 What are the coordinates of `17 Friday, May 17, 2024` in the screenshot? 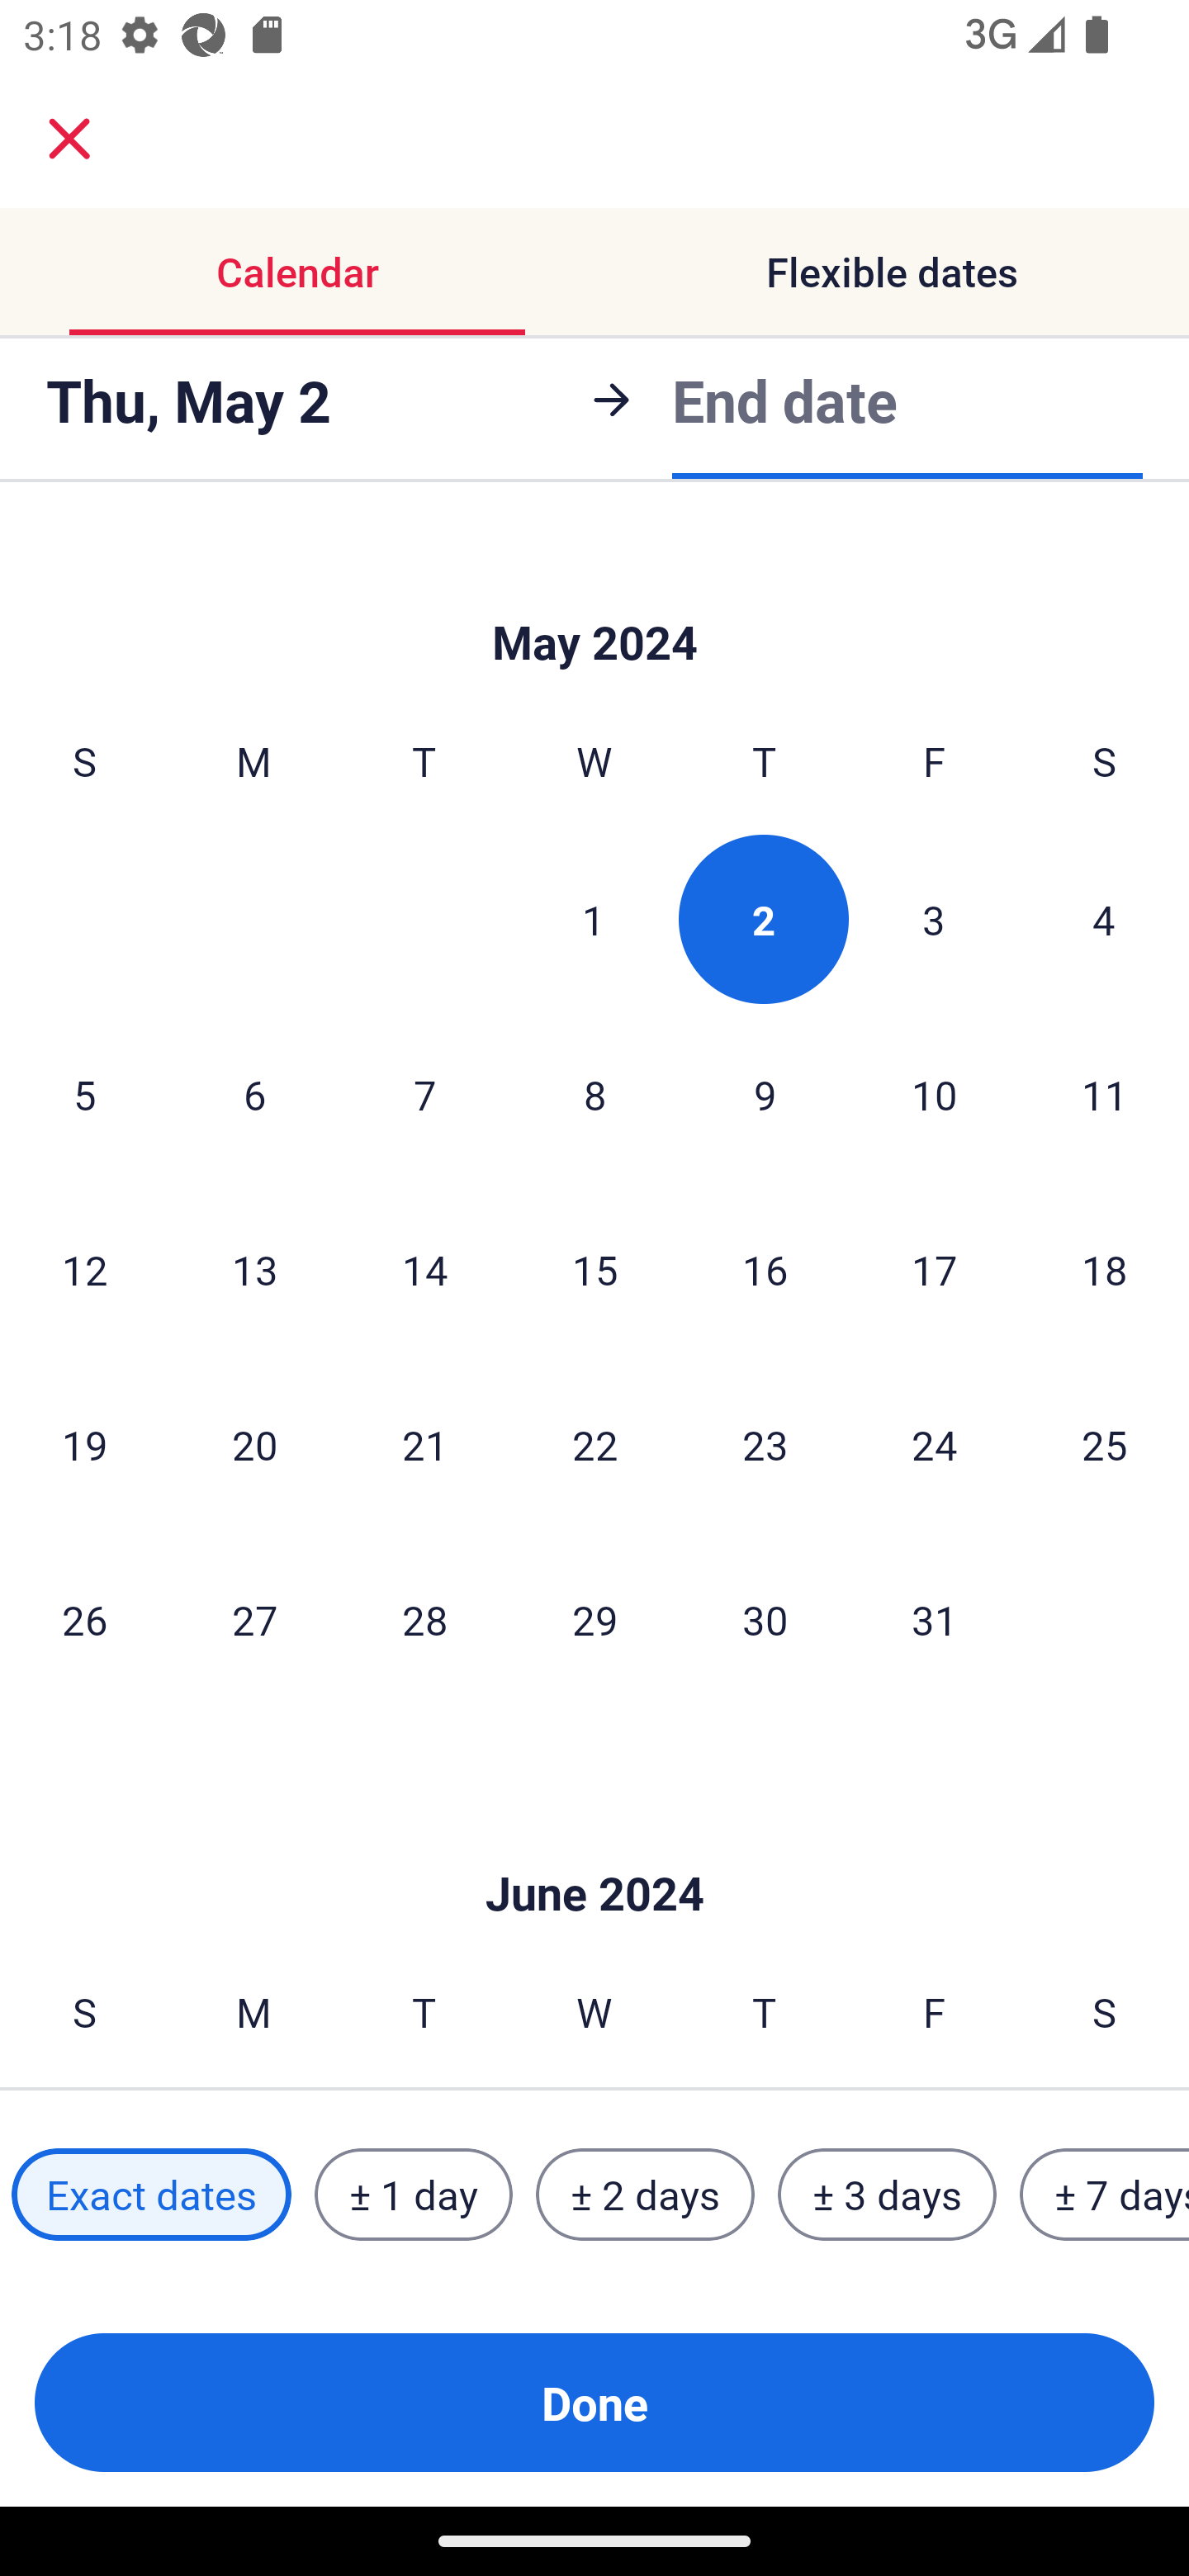 It's located at (935, 1270).